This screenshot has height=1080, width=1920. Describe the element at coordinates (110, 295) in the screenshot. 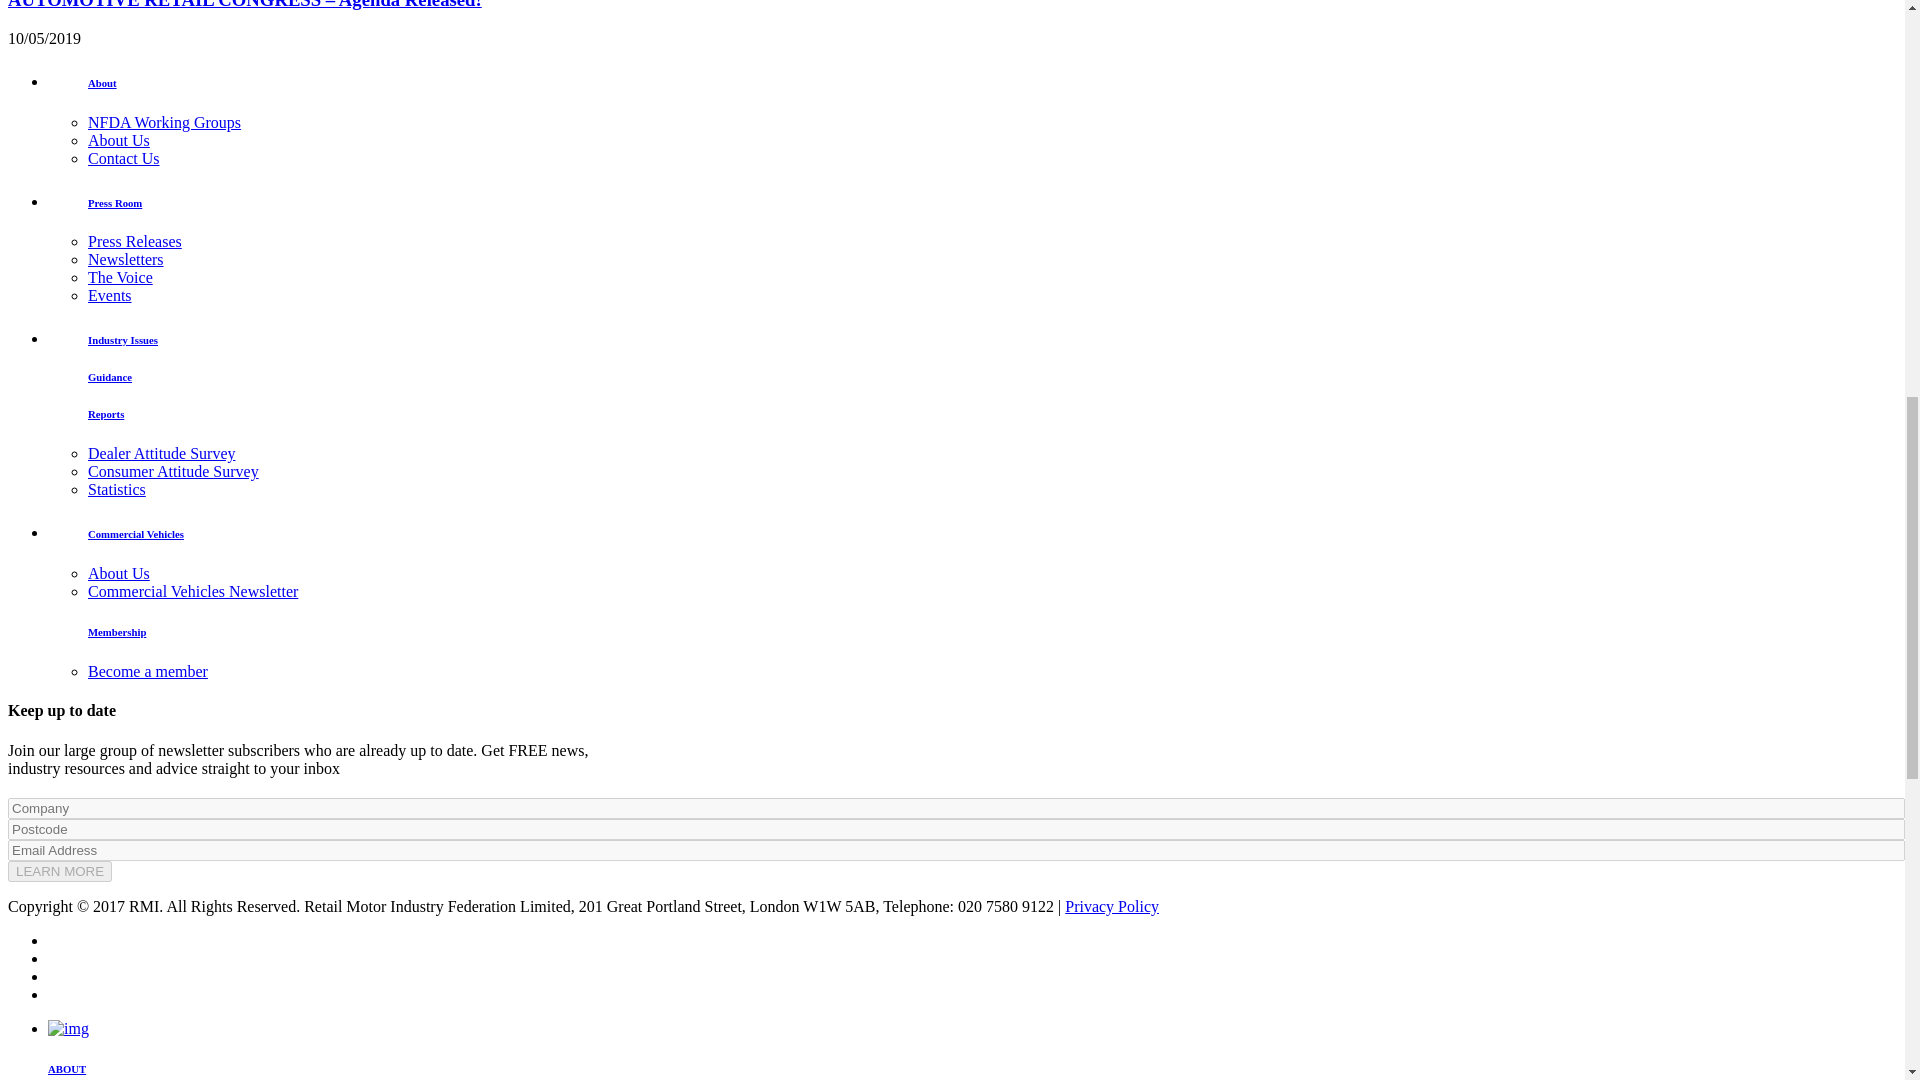

I see `Events` at that location.